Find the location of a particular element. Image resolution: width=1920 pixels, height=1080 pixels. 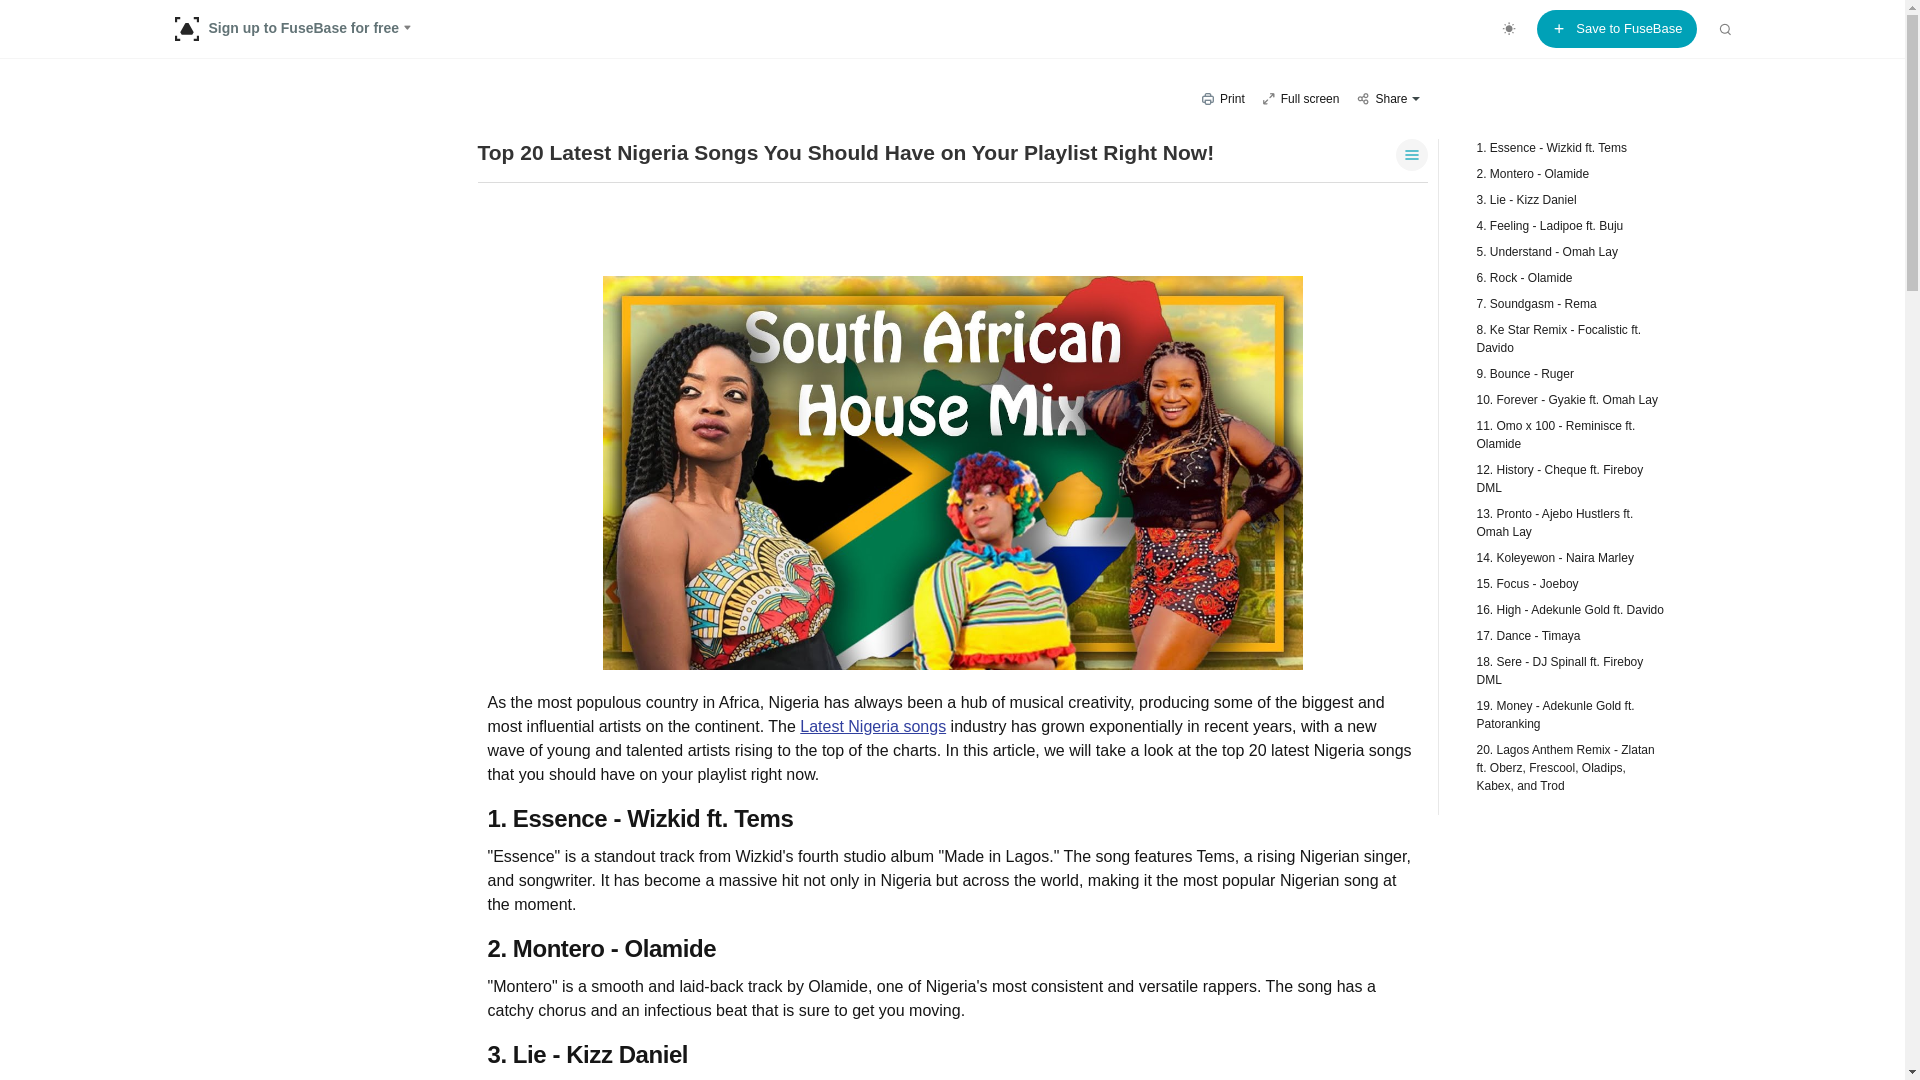

14. Koleyewon - Naira Marley is located at coordinates (1560, 556).